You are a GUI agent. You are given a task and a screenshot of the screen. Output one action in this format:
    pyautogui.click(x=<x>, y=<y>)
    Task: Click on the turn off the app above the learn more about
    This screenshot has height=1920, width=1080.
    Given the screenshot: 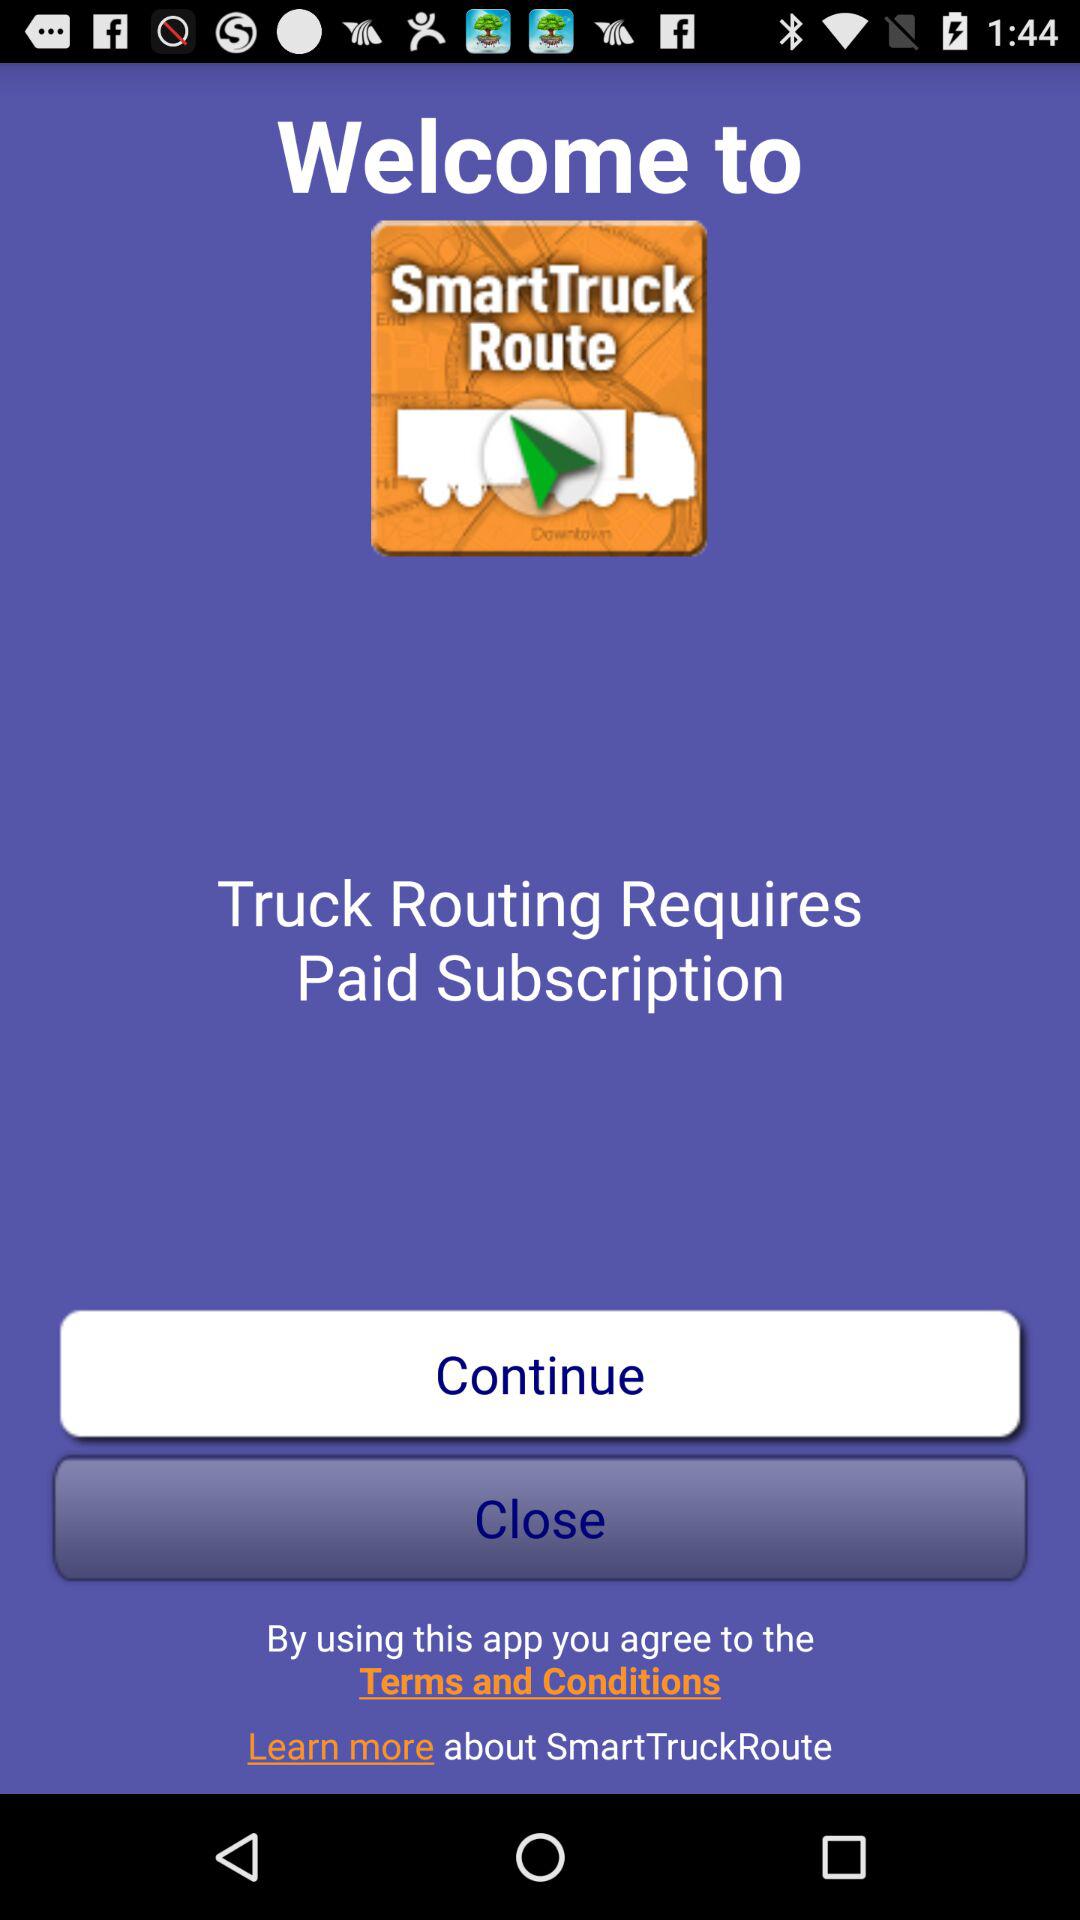 What is the action you would take?
    pyautogui.click(x=540, y=1650)
    